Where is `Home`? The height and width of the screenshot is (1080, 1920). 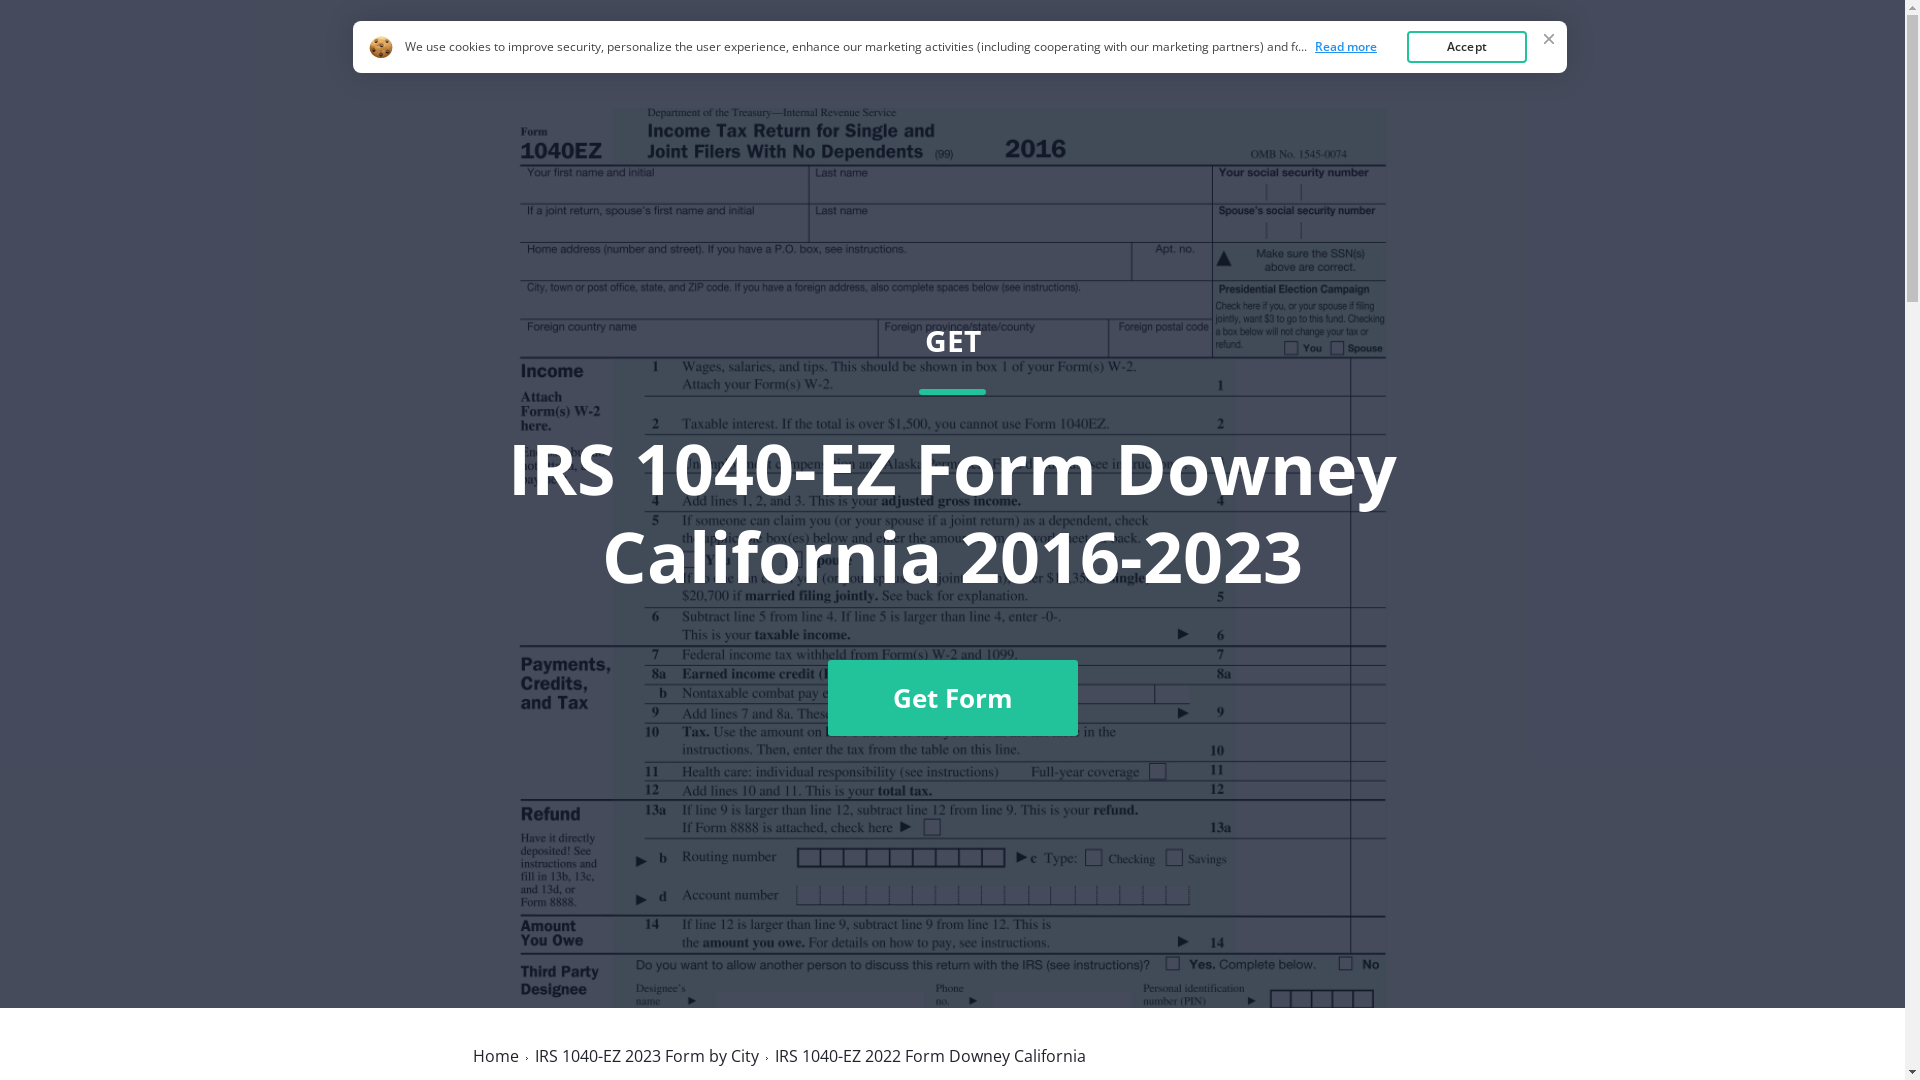
Home is located at coordinates (1301, 63).